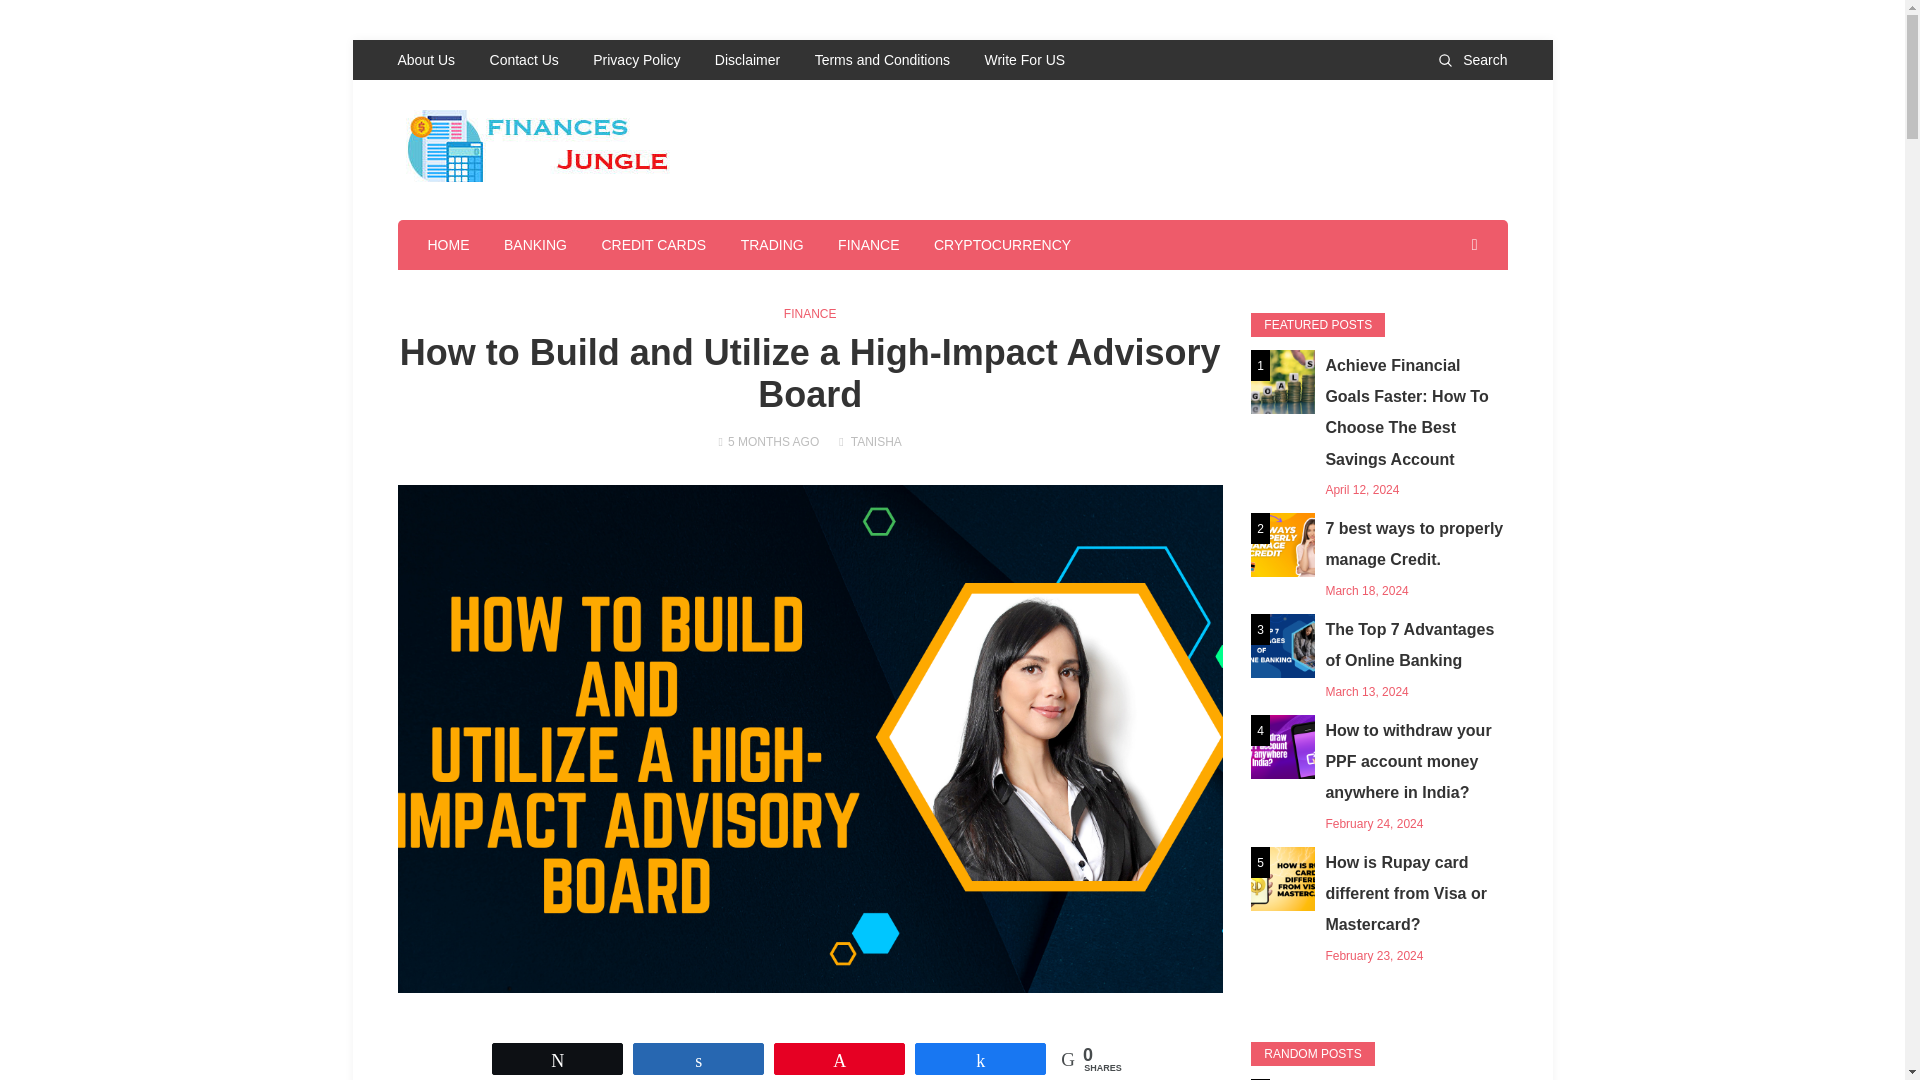 This screenshot has height=1080, width=1920. I want to click on How is Rupay card different from Visa or Mastercard?, so click(1379, 907).